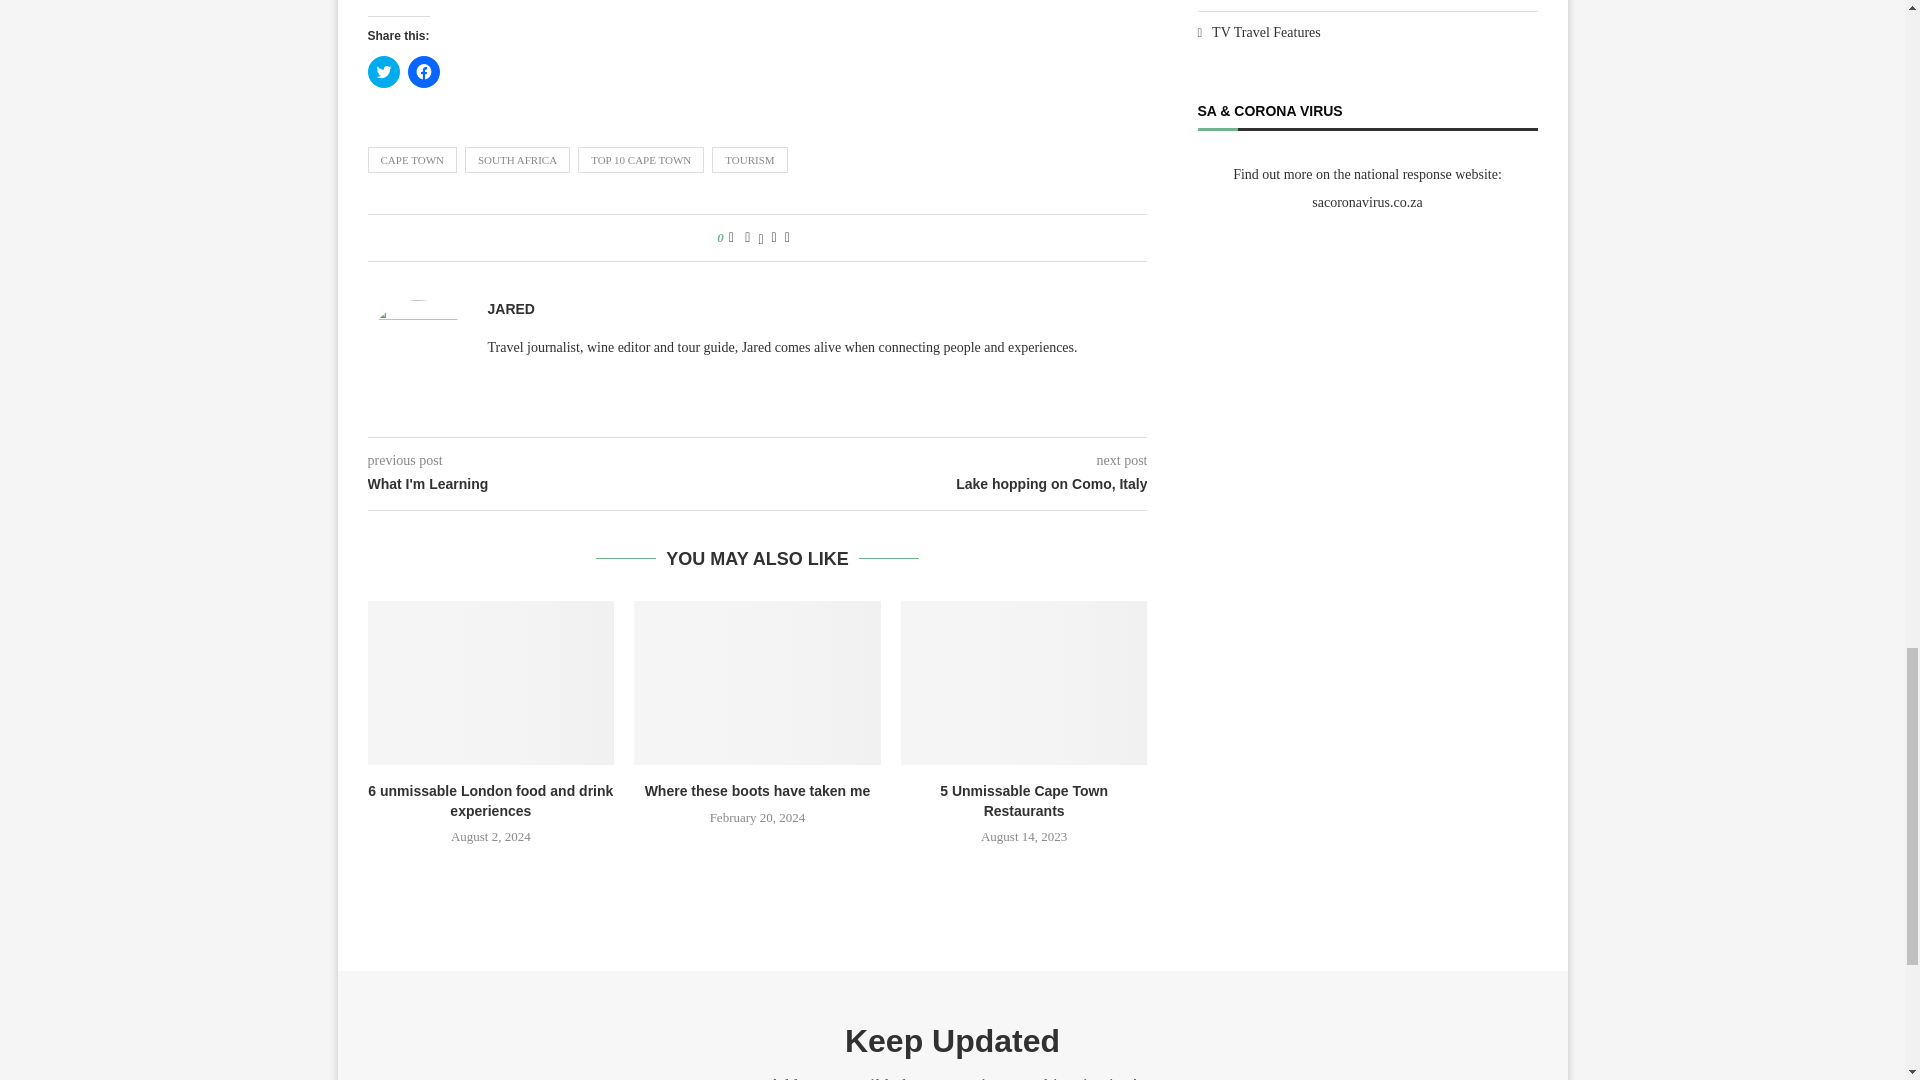 This screenshot has width=1920, height=1080. What do you see at coordinates (517, 159) in the screenshot?
I see `SOUTH AFRICA` at bounding box center [517, 159].